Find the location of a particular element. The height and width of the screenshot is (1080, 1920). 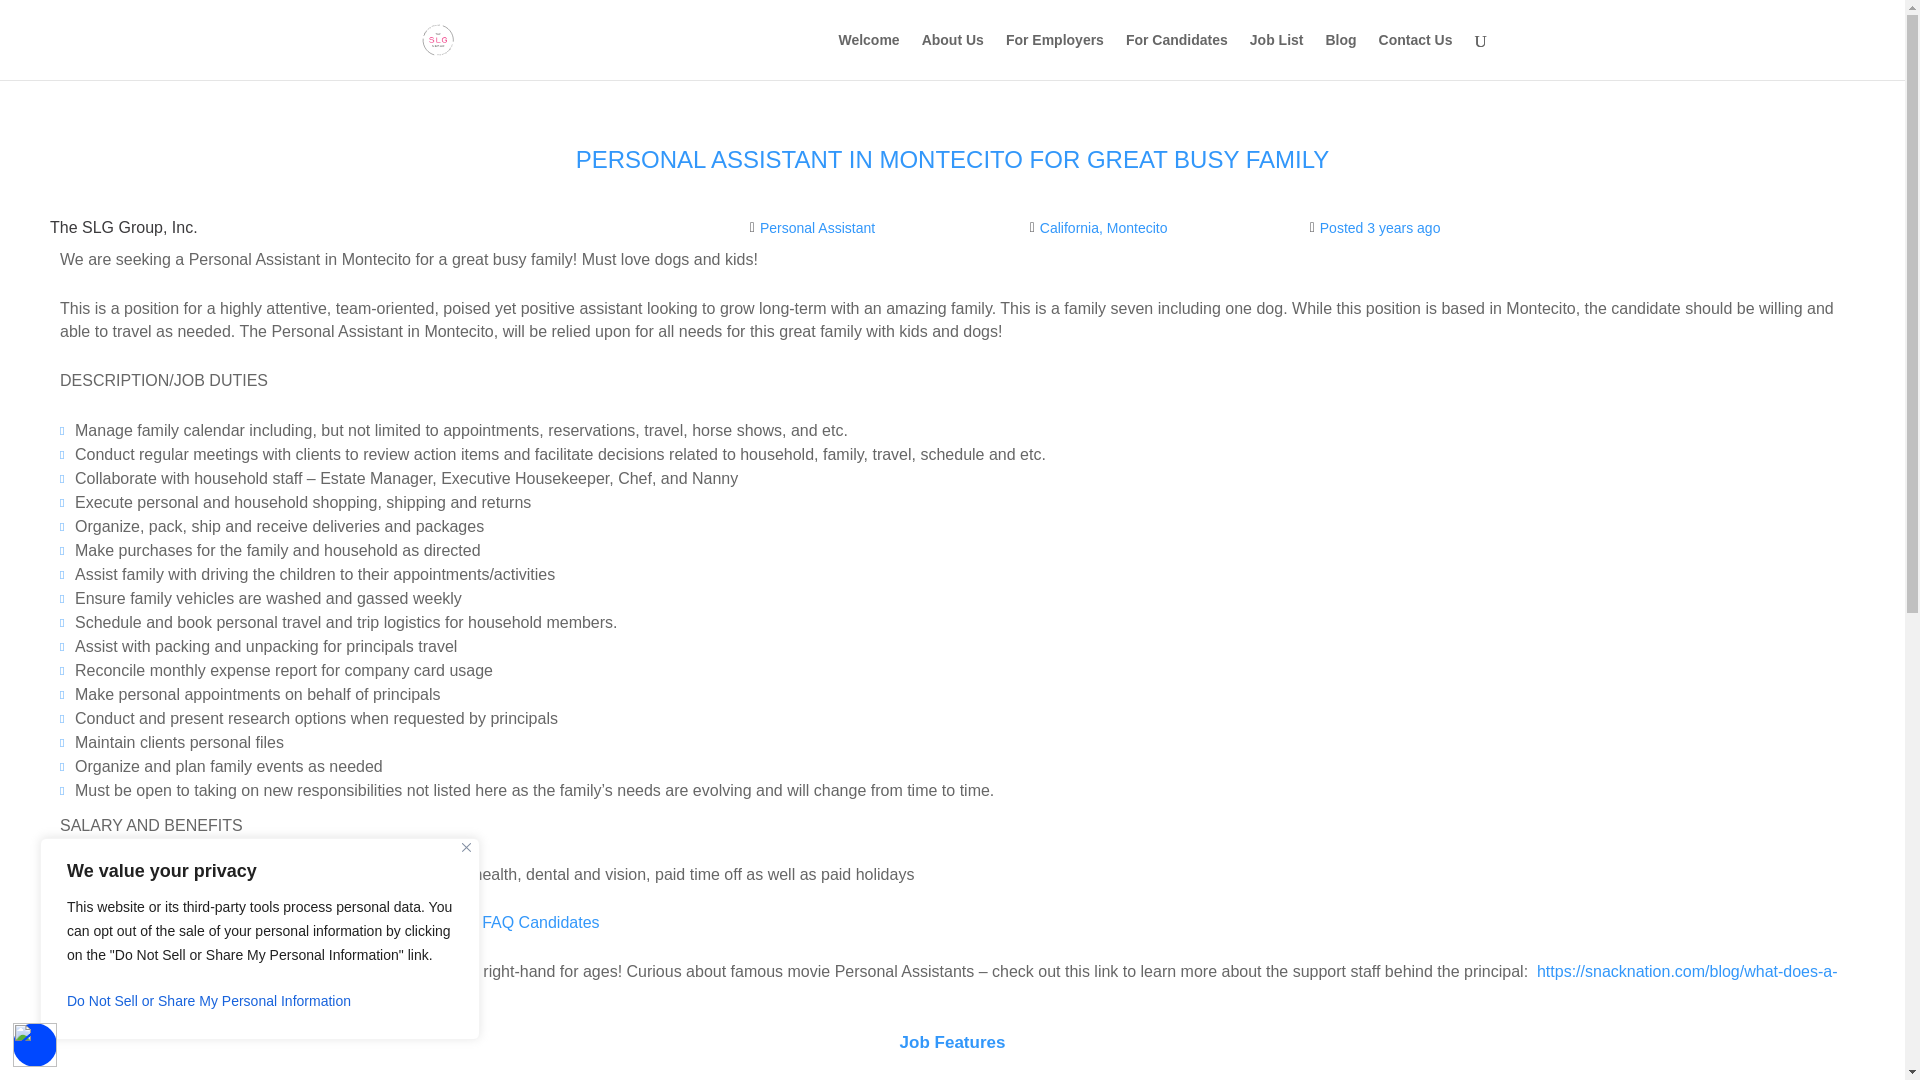

For Employers is located at coordinates (1055, 56).